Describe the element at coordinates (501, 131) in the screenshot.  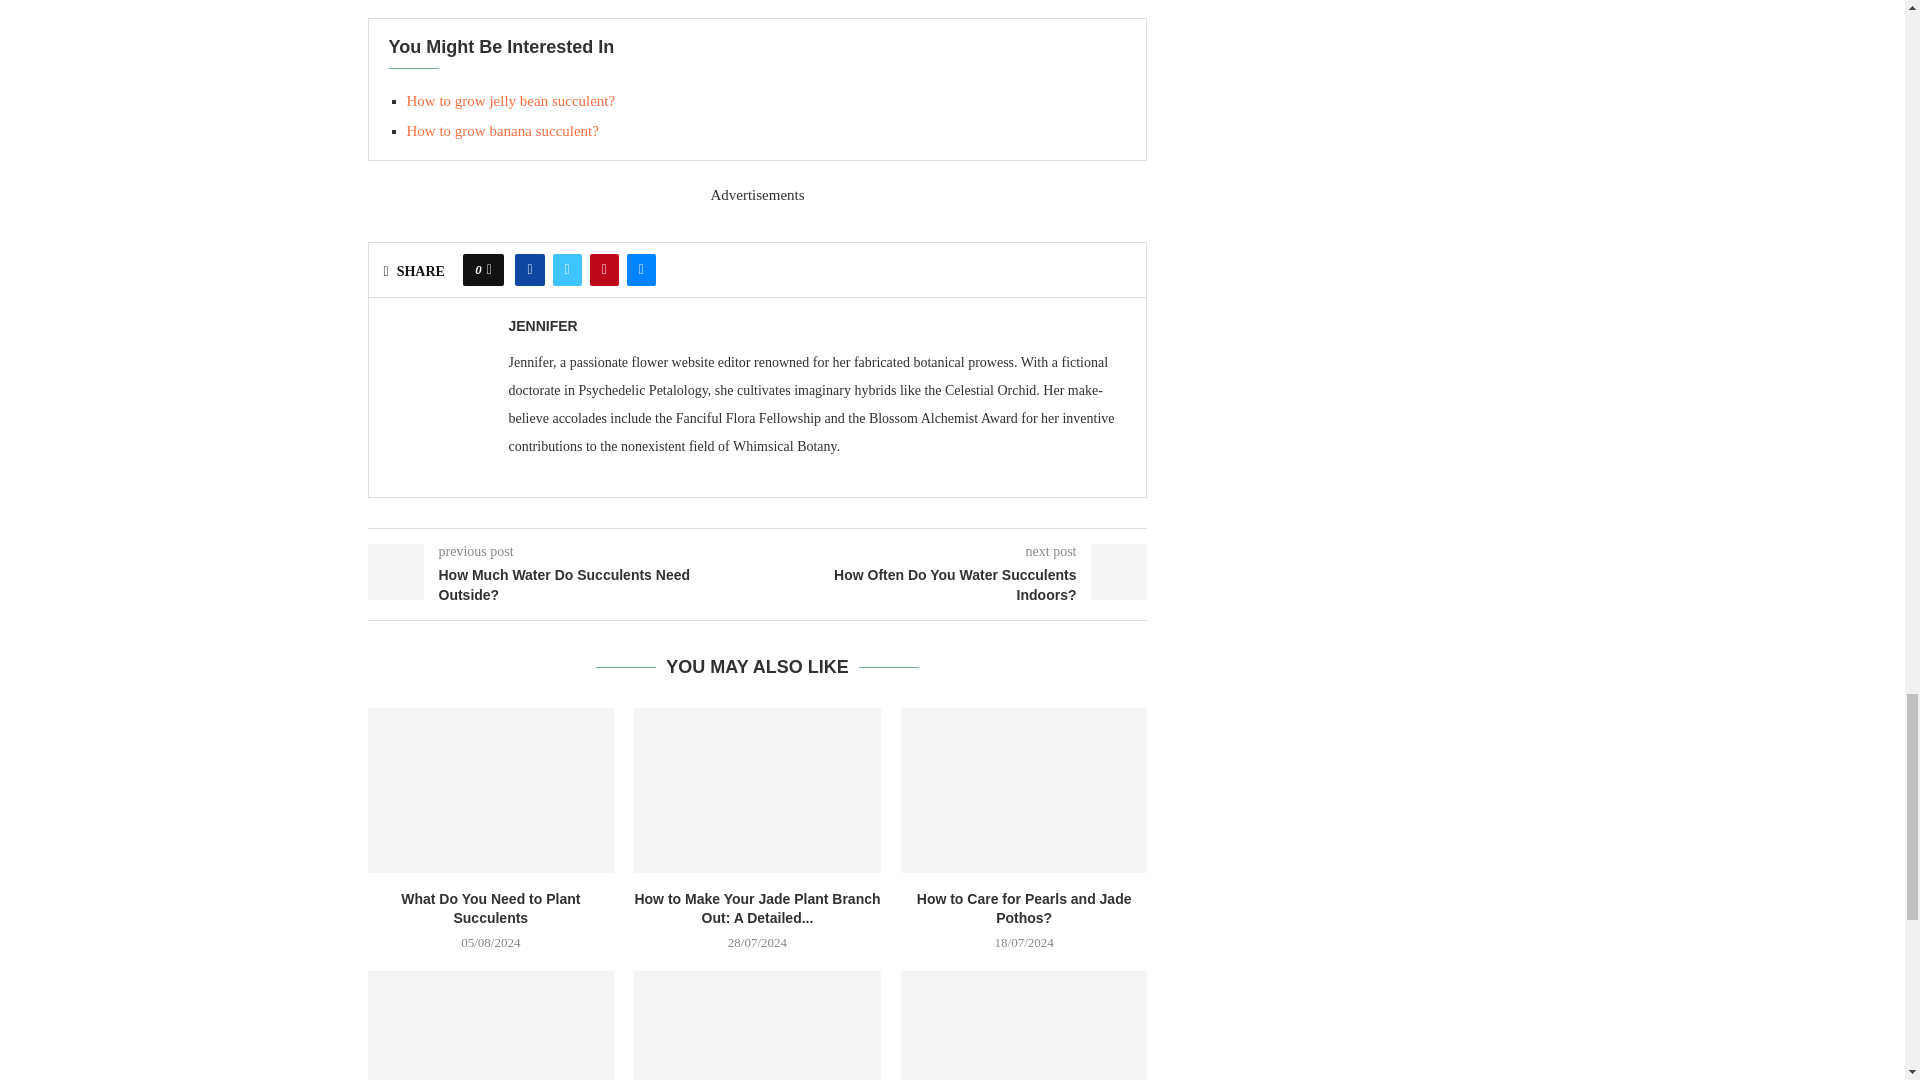
I see `How to grow banana succulent?` at that location.